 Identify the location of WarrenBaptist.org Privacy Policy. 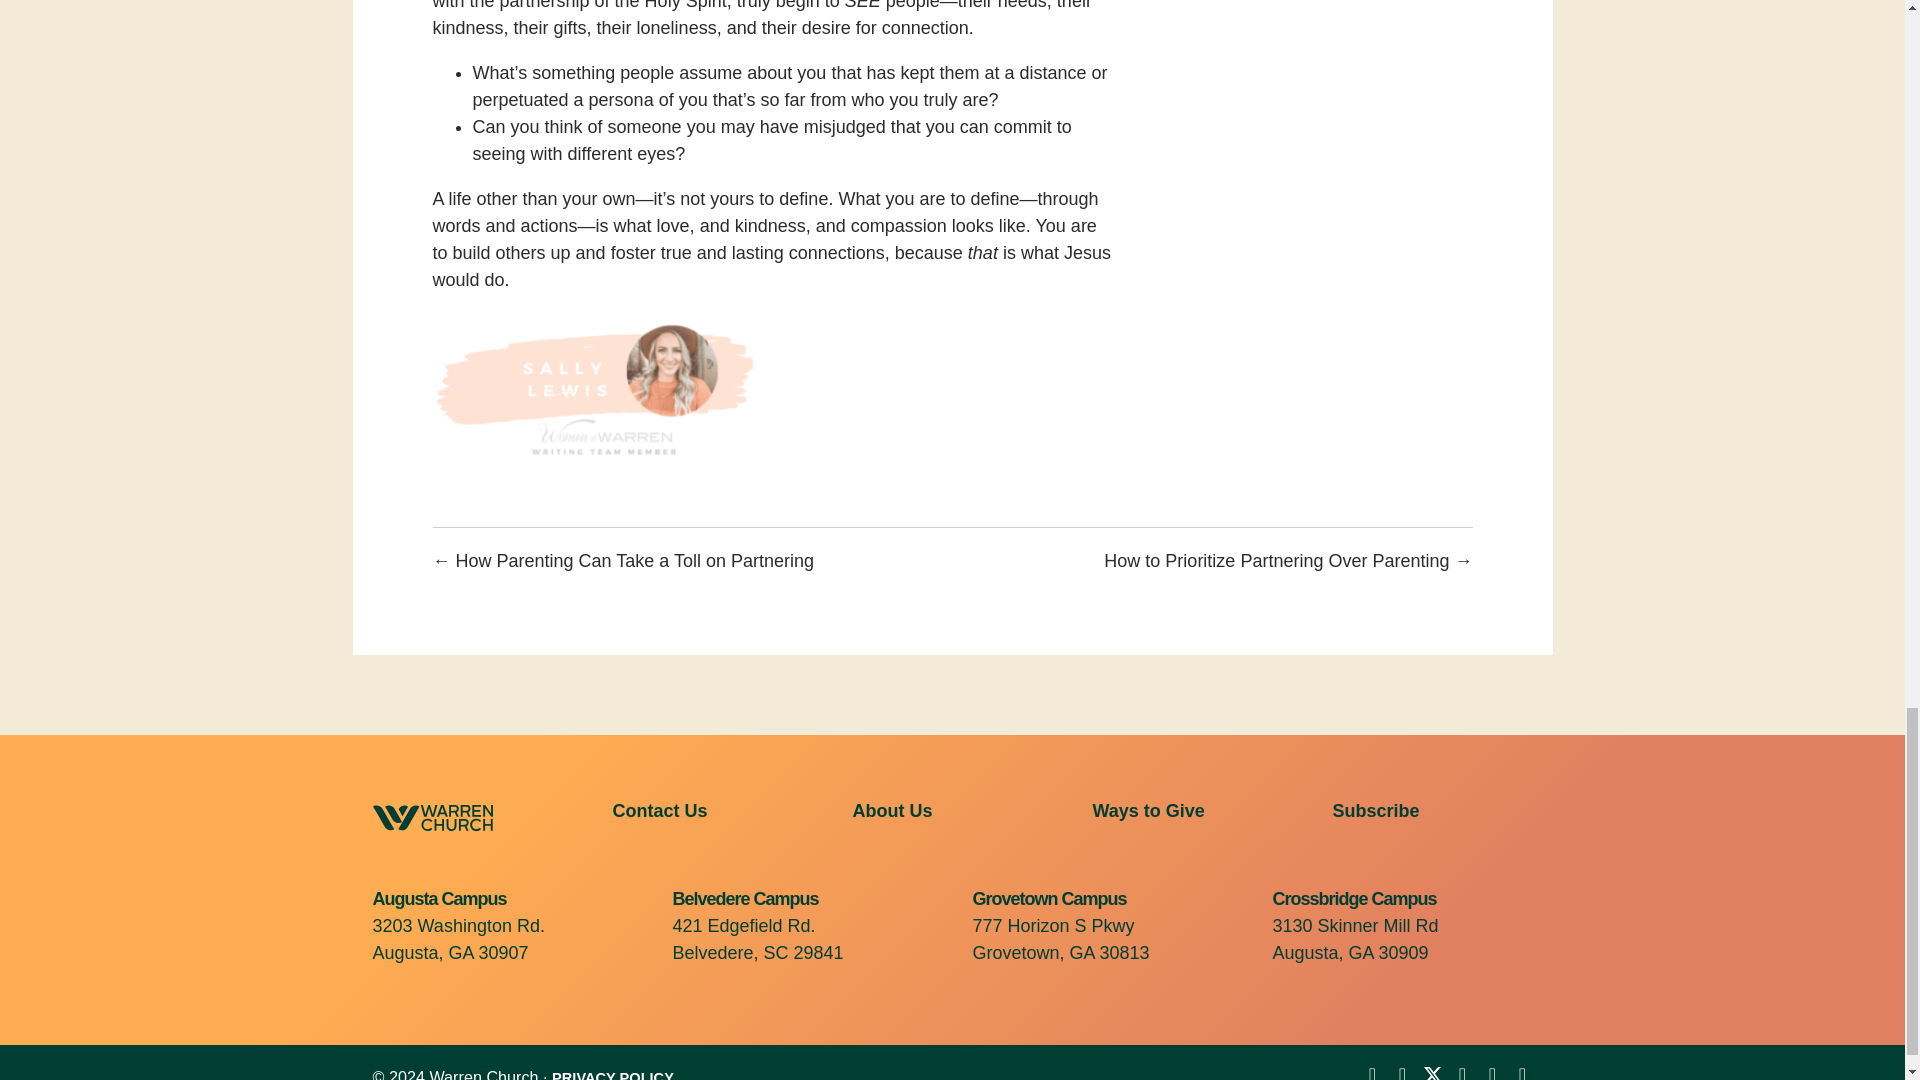
(612, 1075).